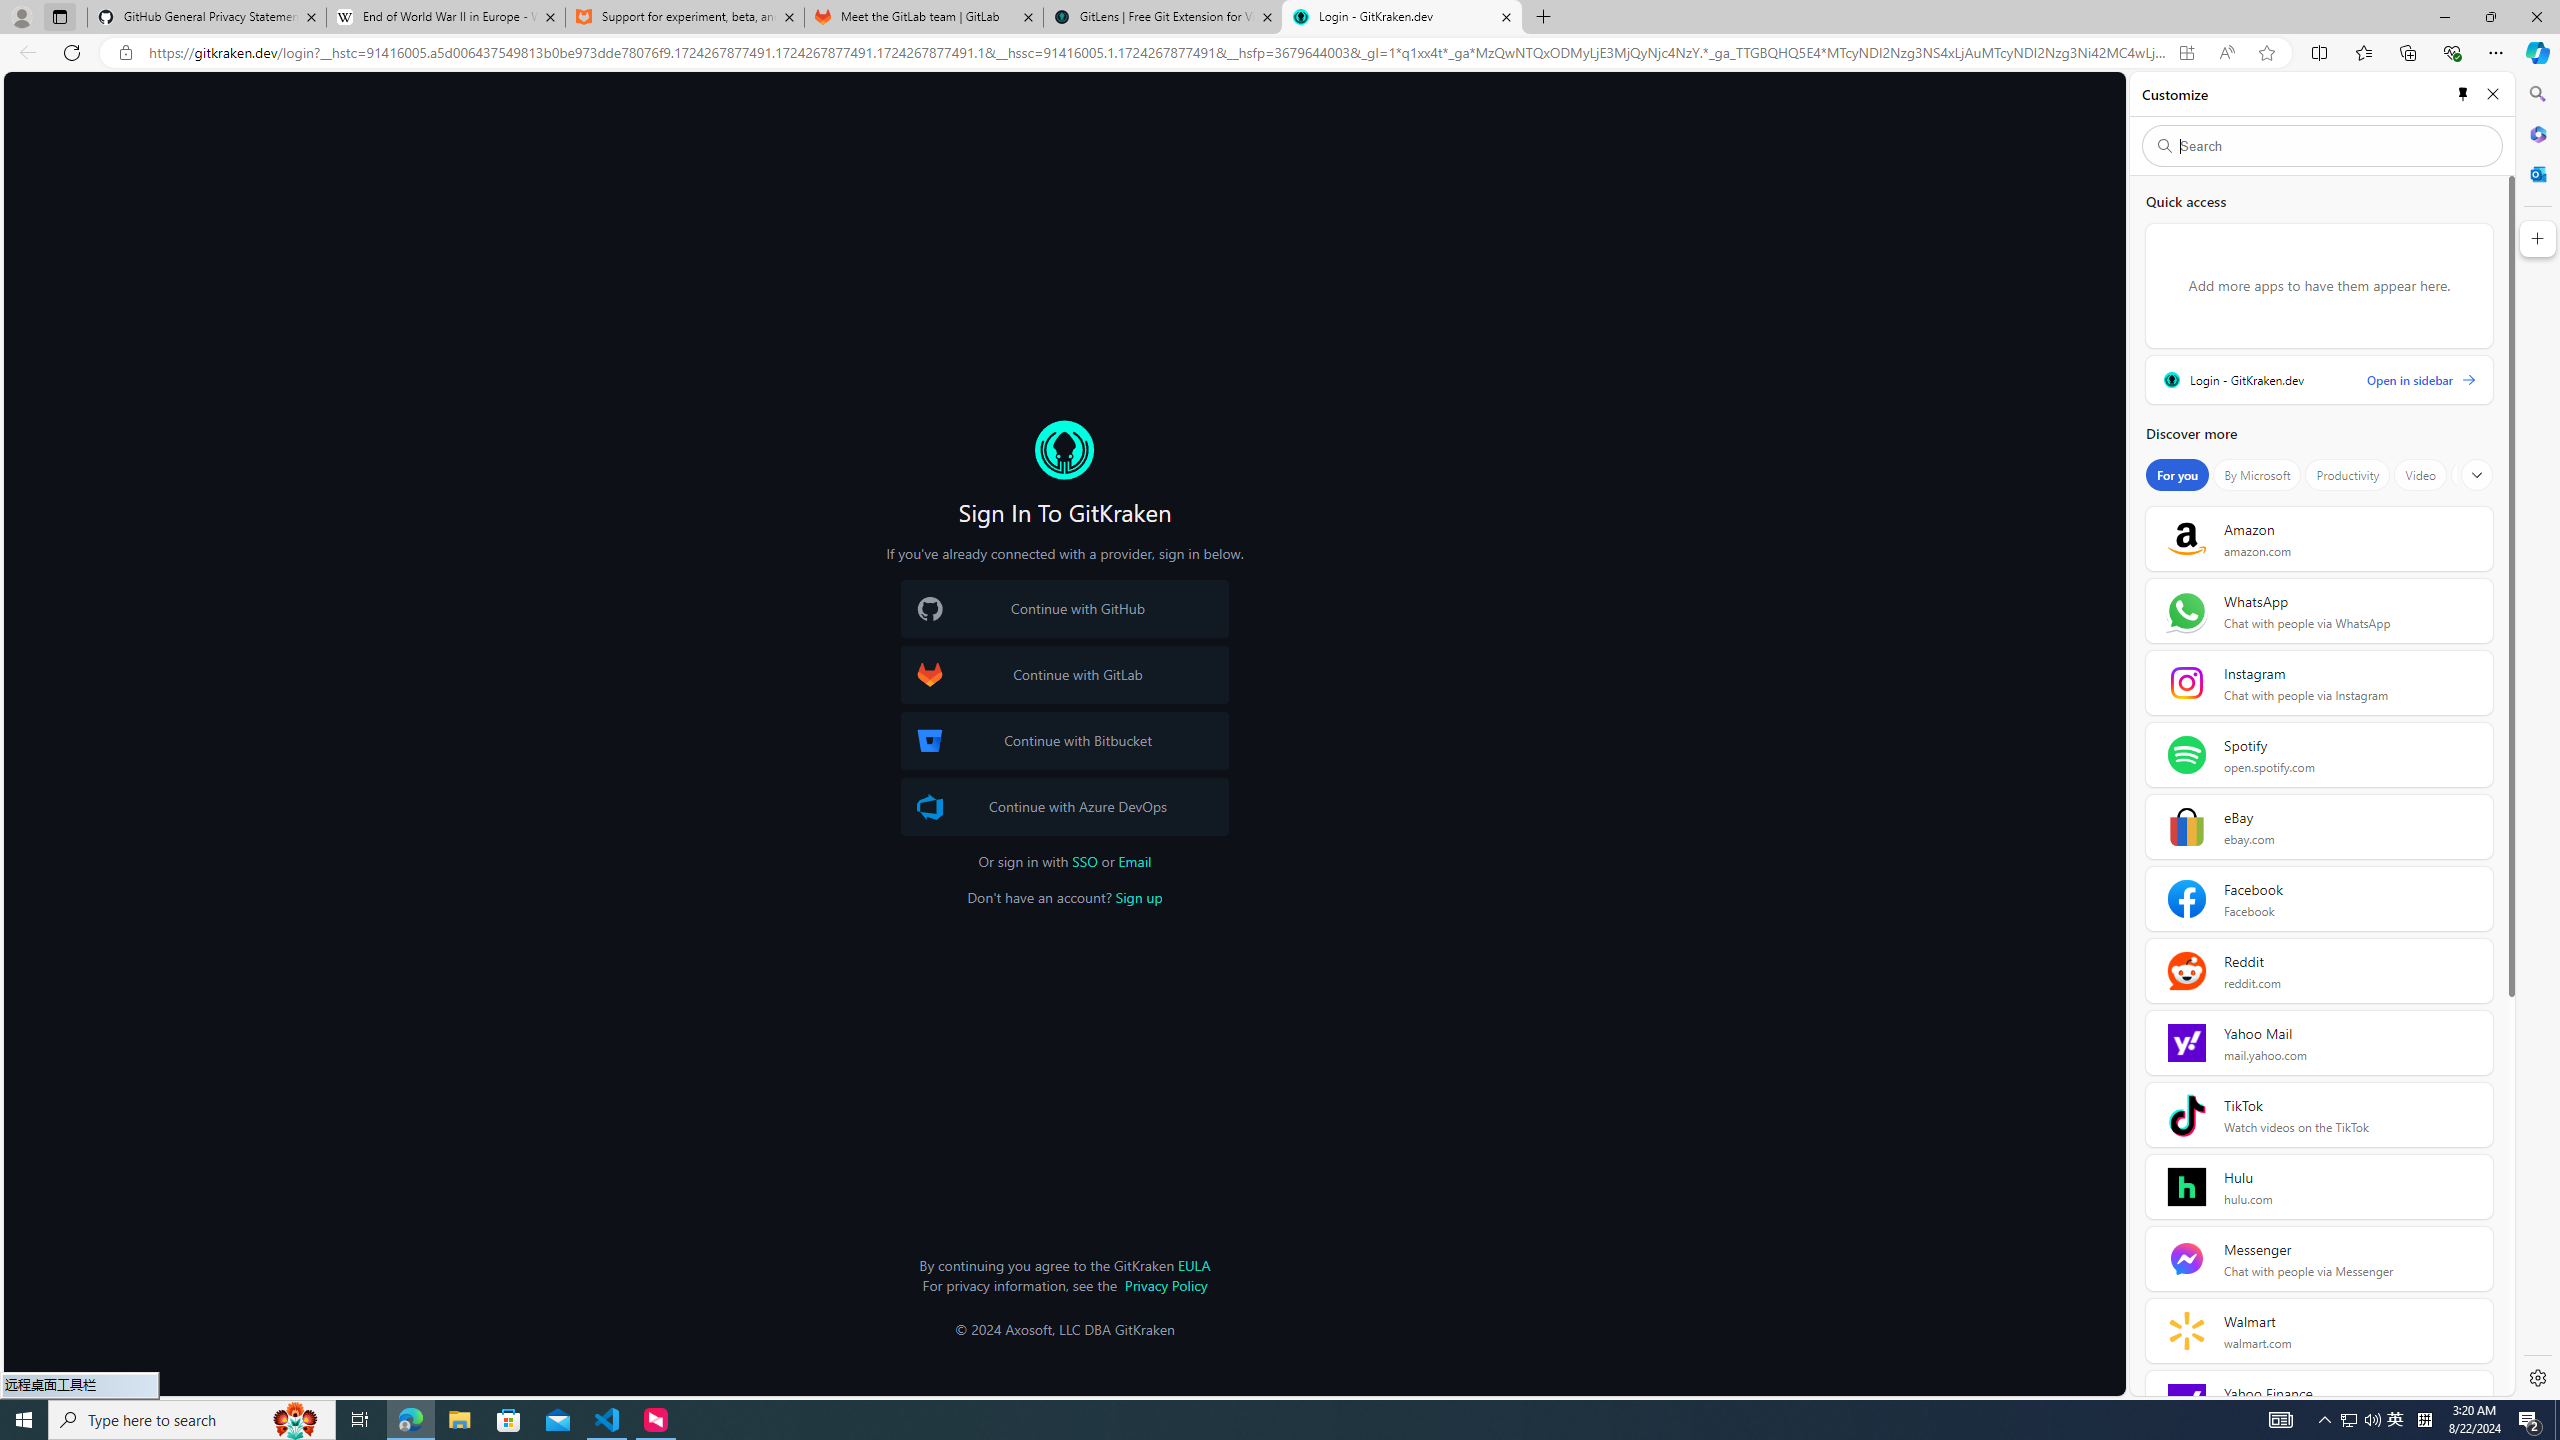 The height and width of the screenshot is (1440, 2560). What do you see at coordinates (924, 17) in the screenshot?
I see `Meet the GitLab team | GitLab` at bounding box center [924, 17].